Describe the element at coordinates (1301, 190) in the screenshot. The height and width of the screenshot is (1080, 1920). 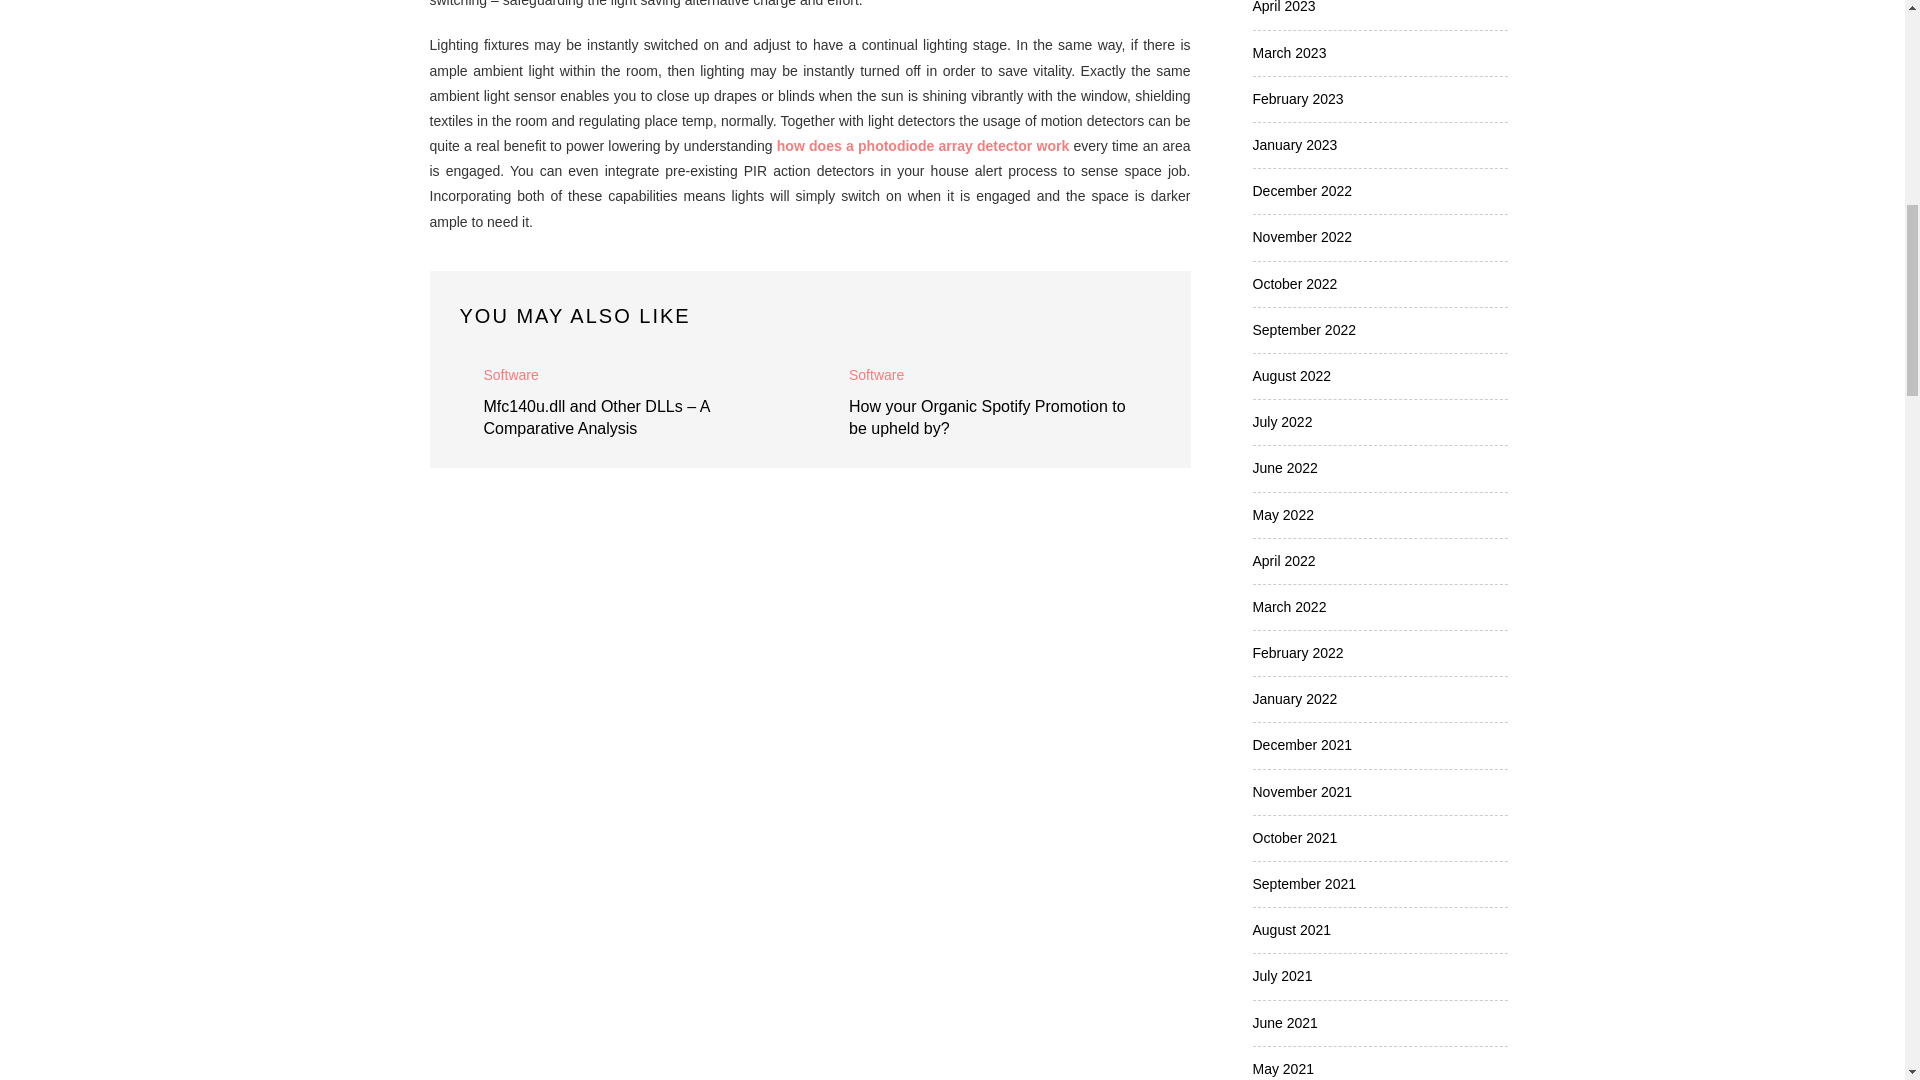
I see `December 2022` at that location.